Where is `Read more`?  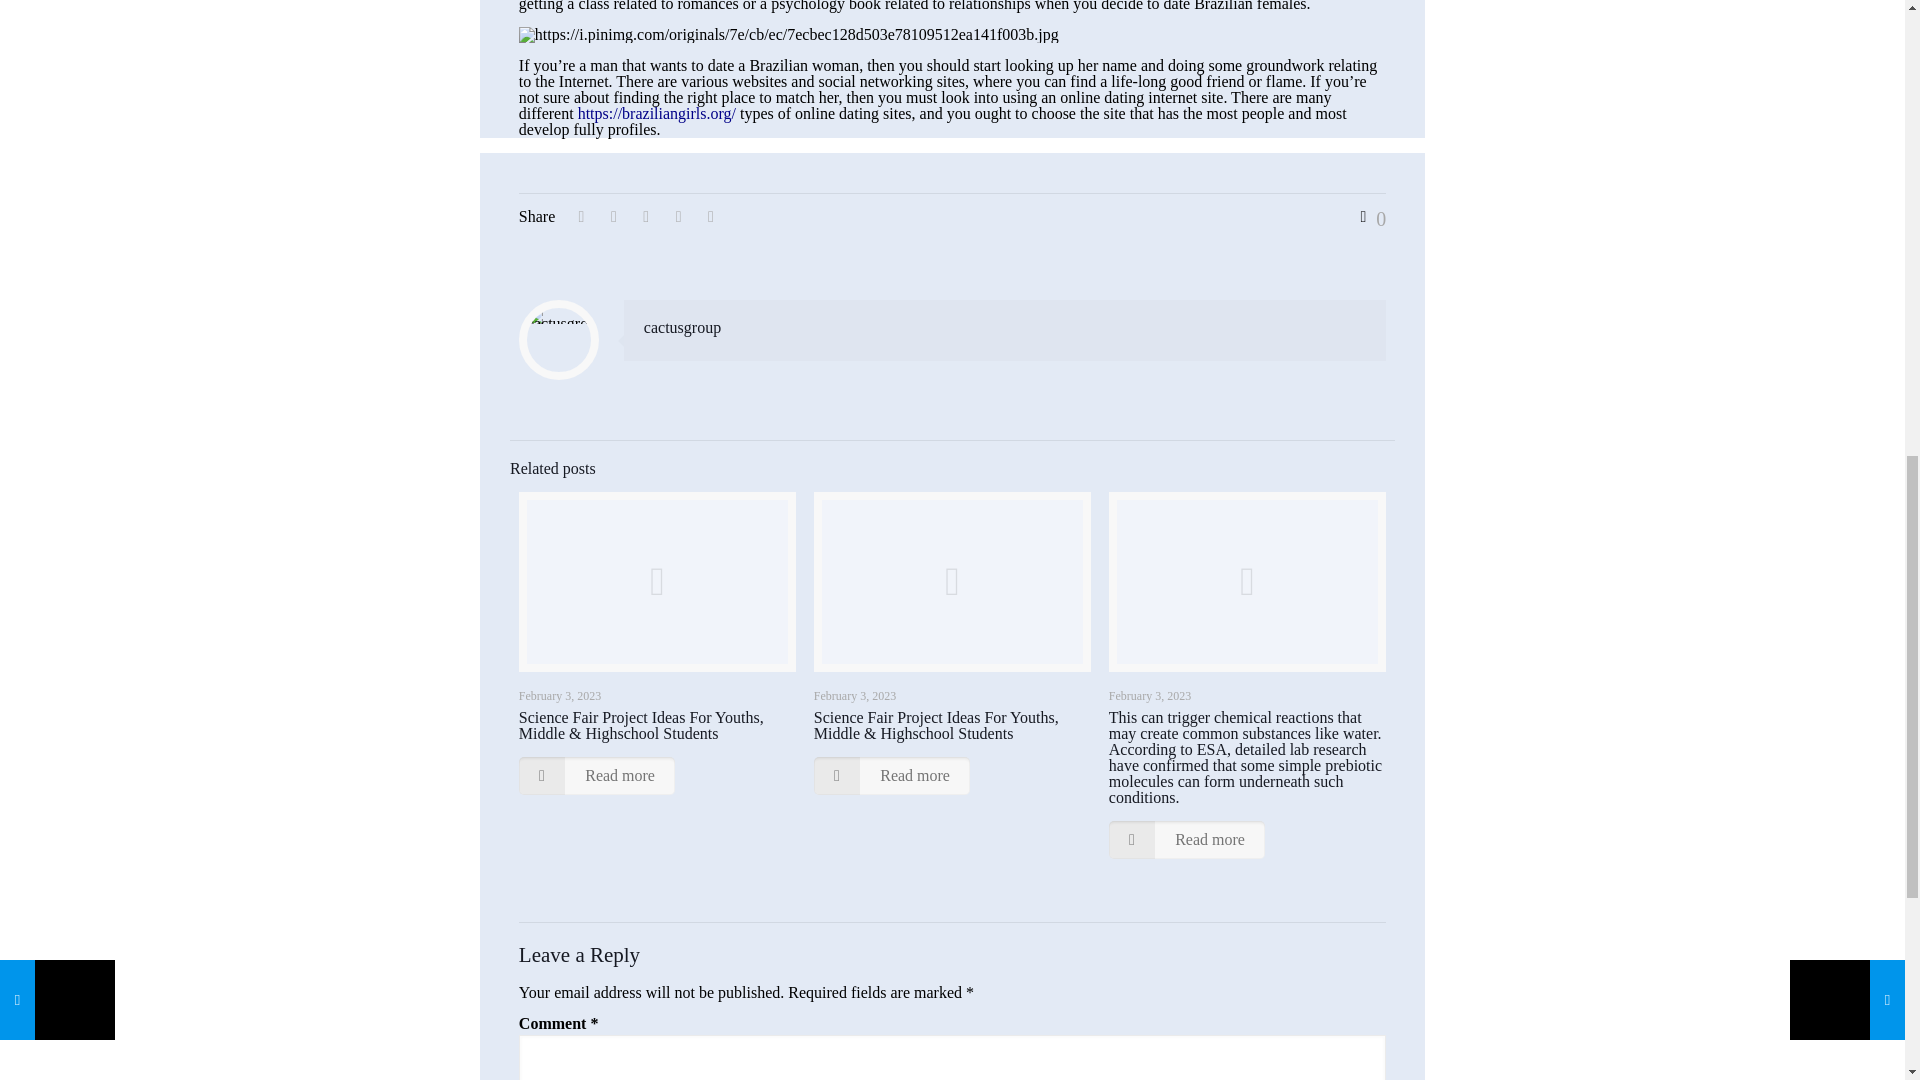 Read more is located at coordinates (1187, 839).